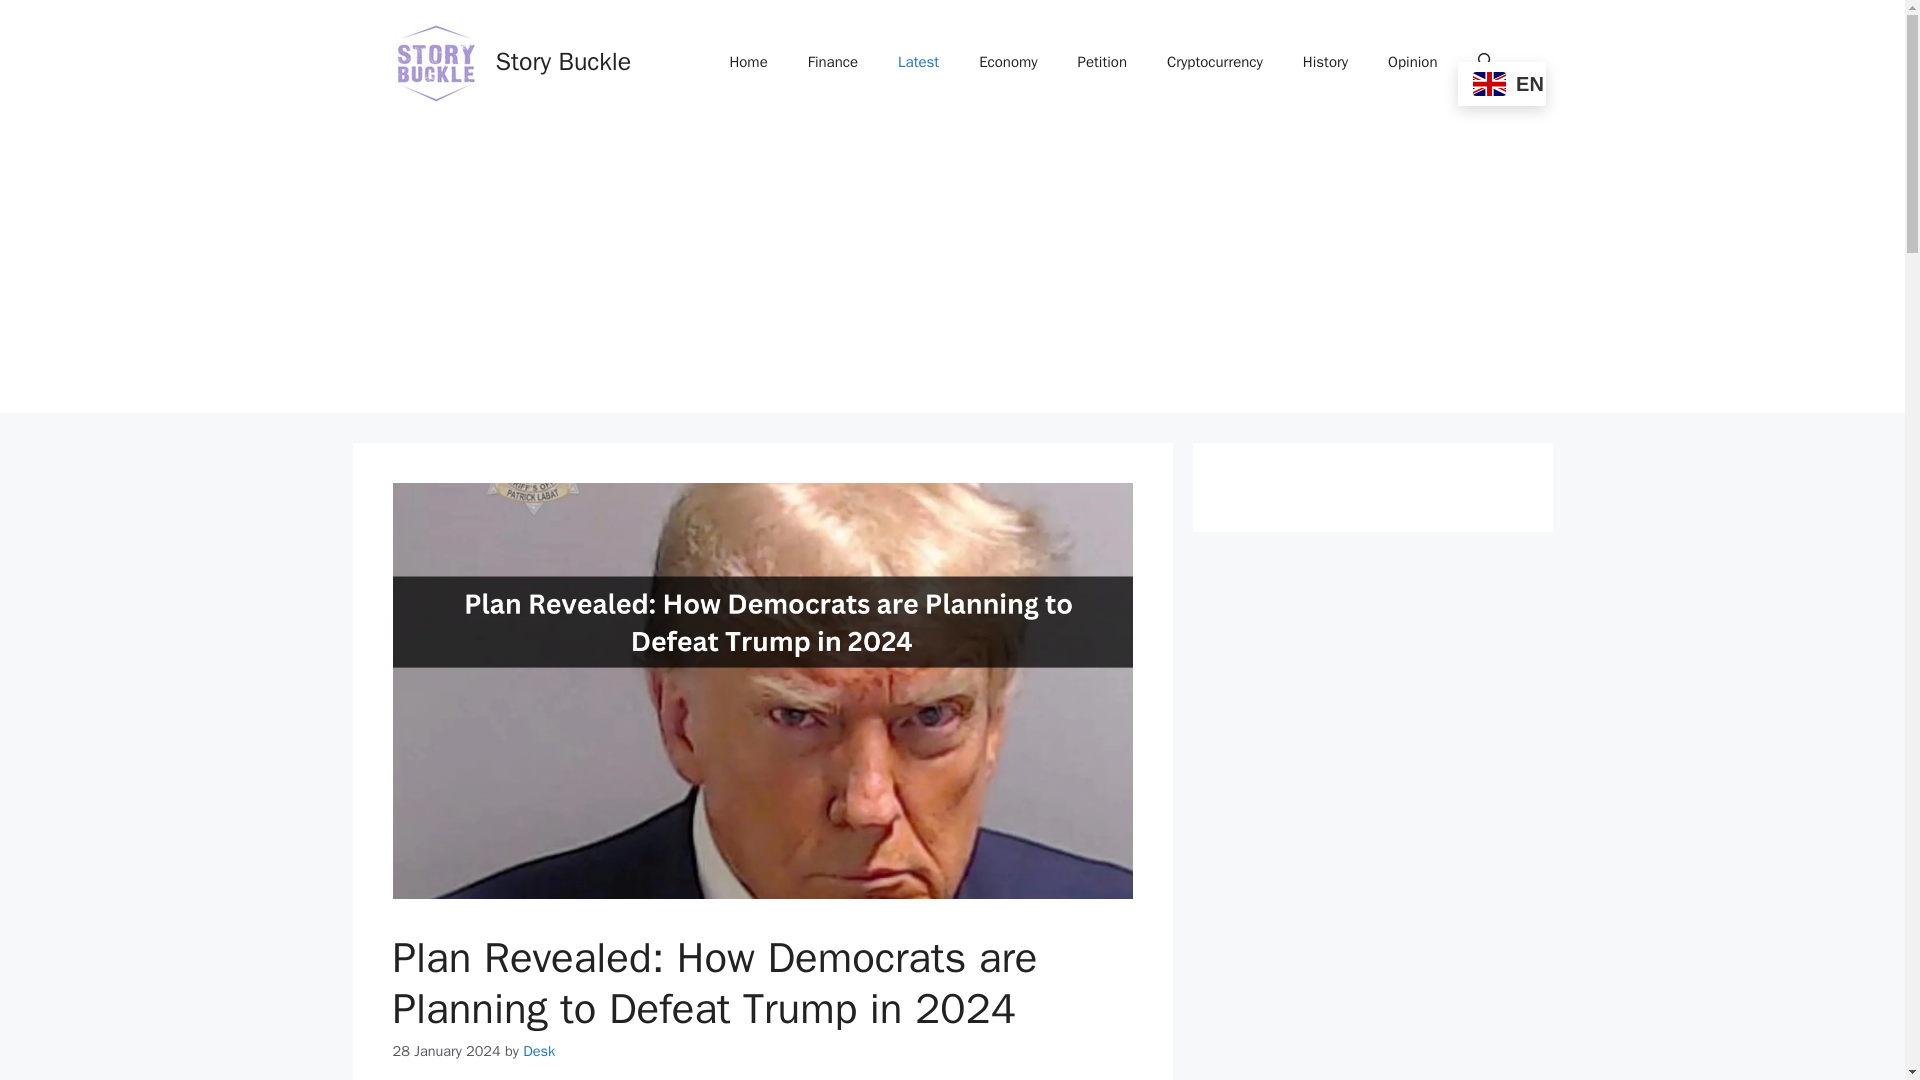 This screenshot has width=1920, height=1080. I want to click on Latest, so click(918, 62).